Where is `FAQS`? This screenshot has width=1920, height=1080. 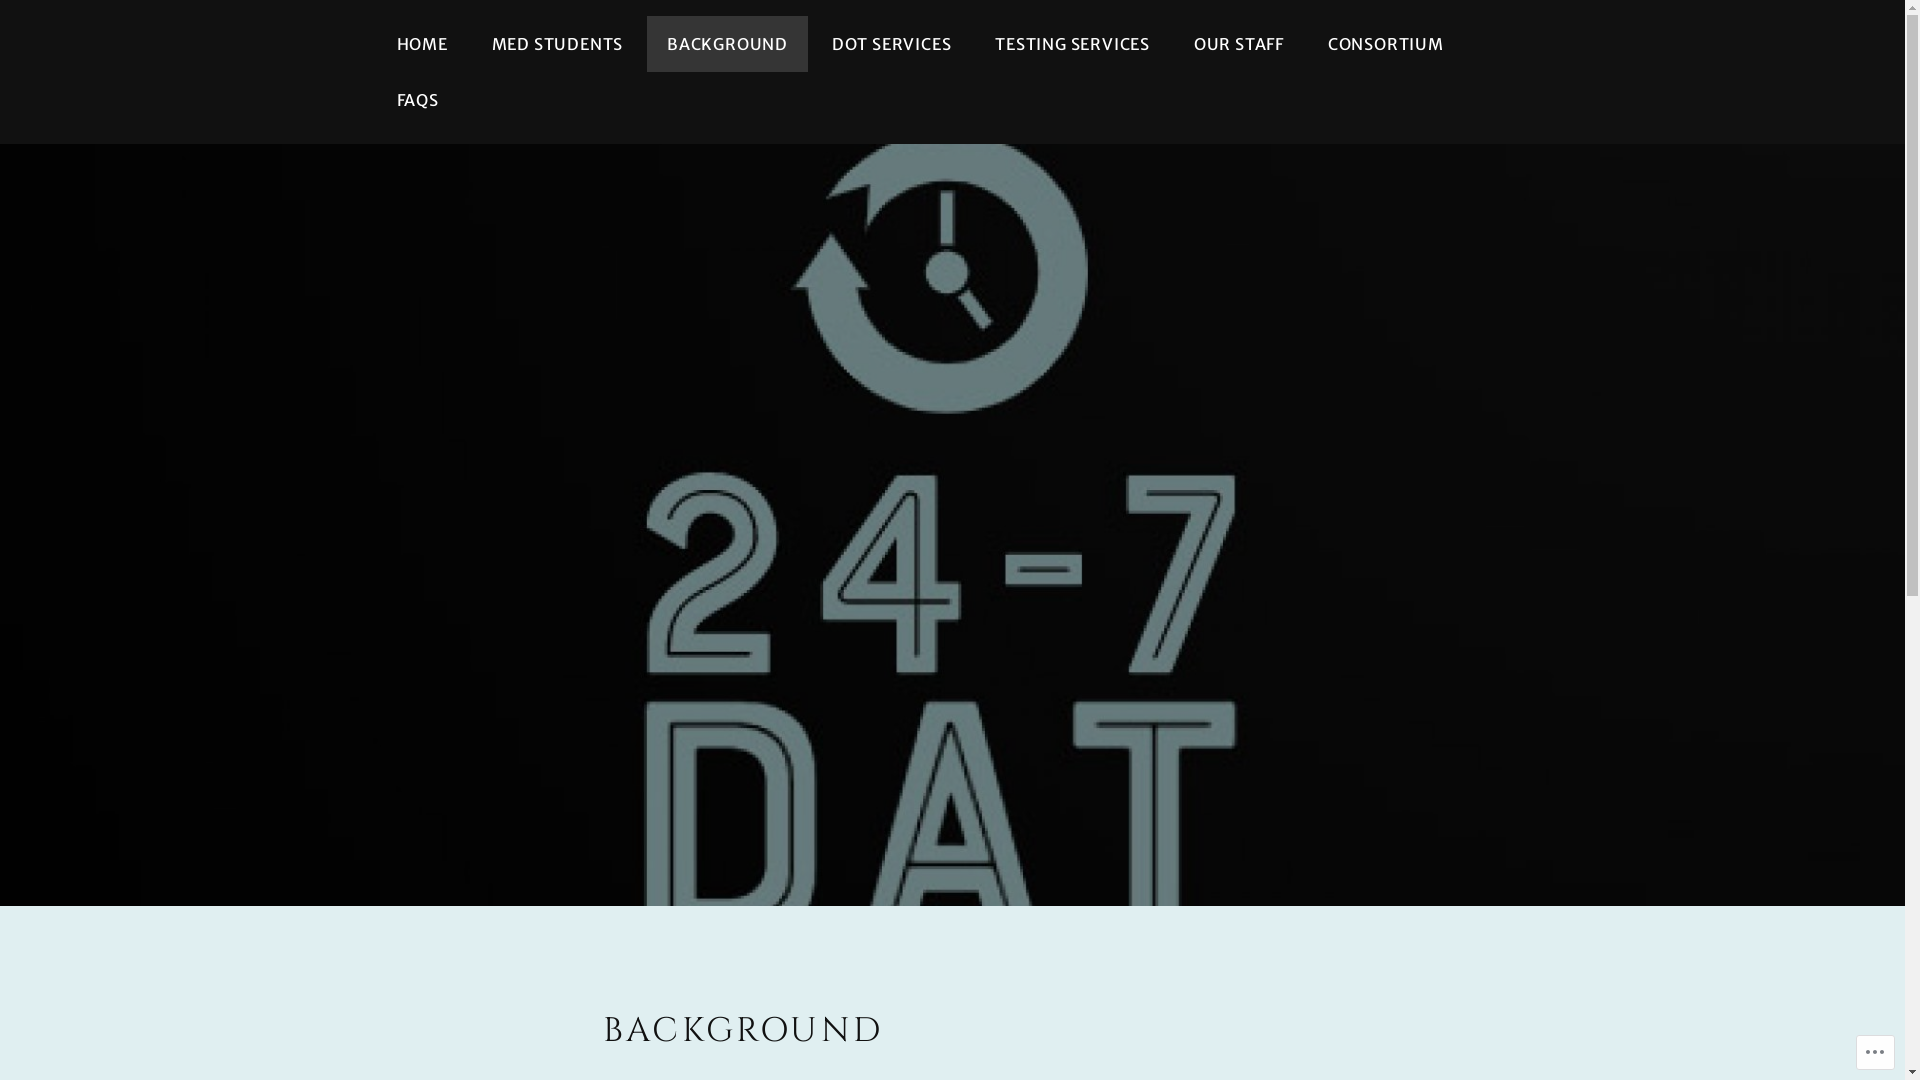
FAQS is located at coordinates (417, 100).